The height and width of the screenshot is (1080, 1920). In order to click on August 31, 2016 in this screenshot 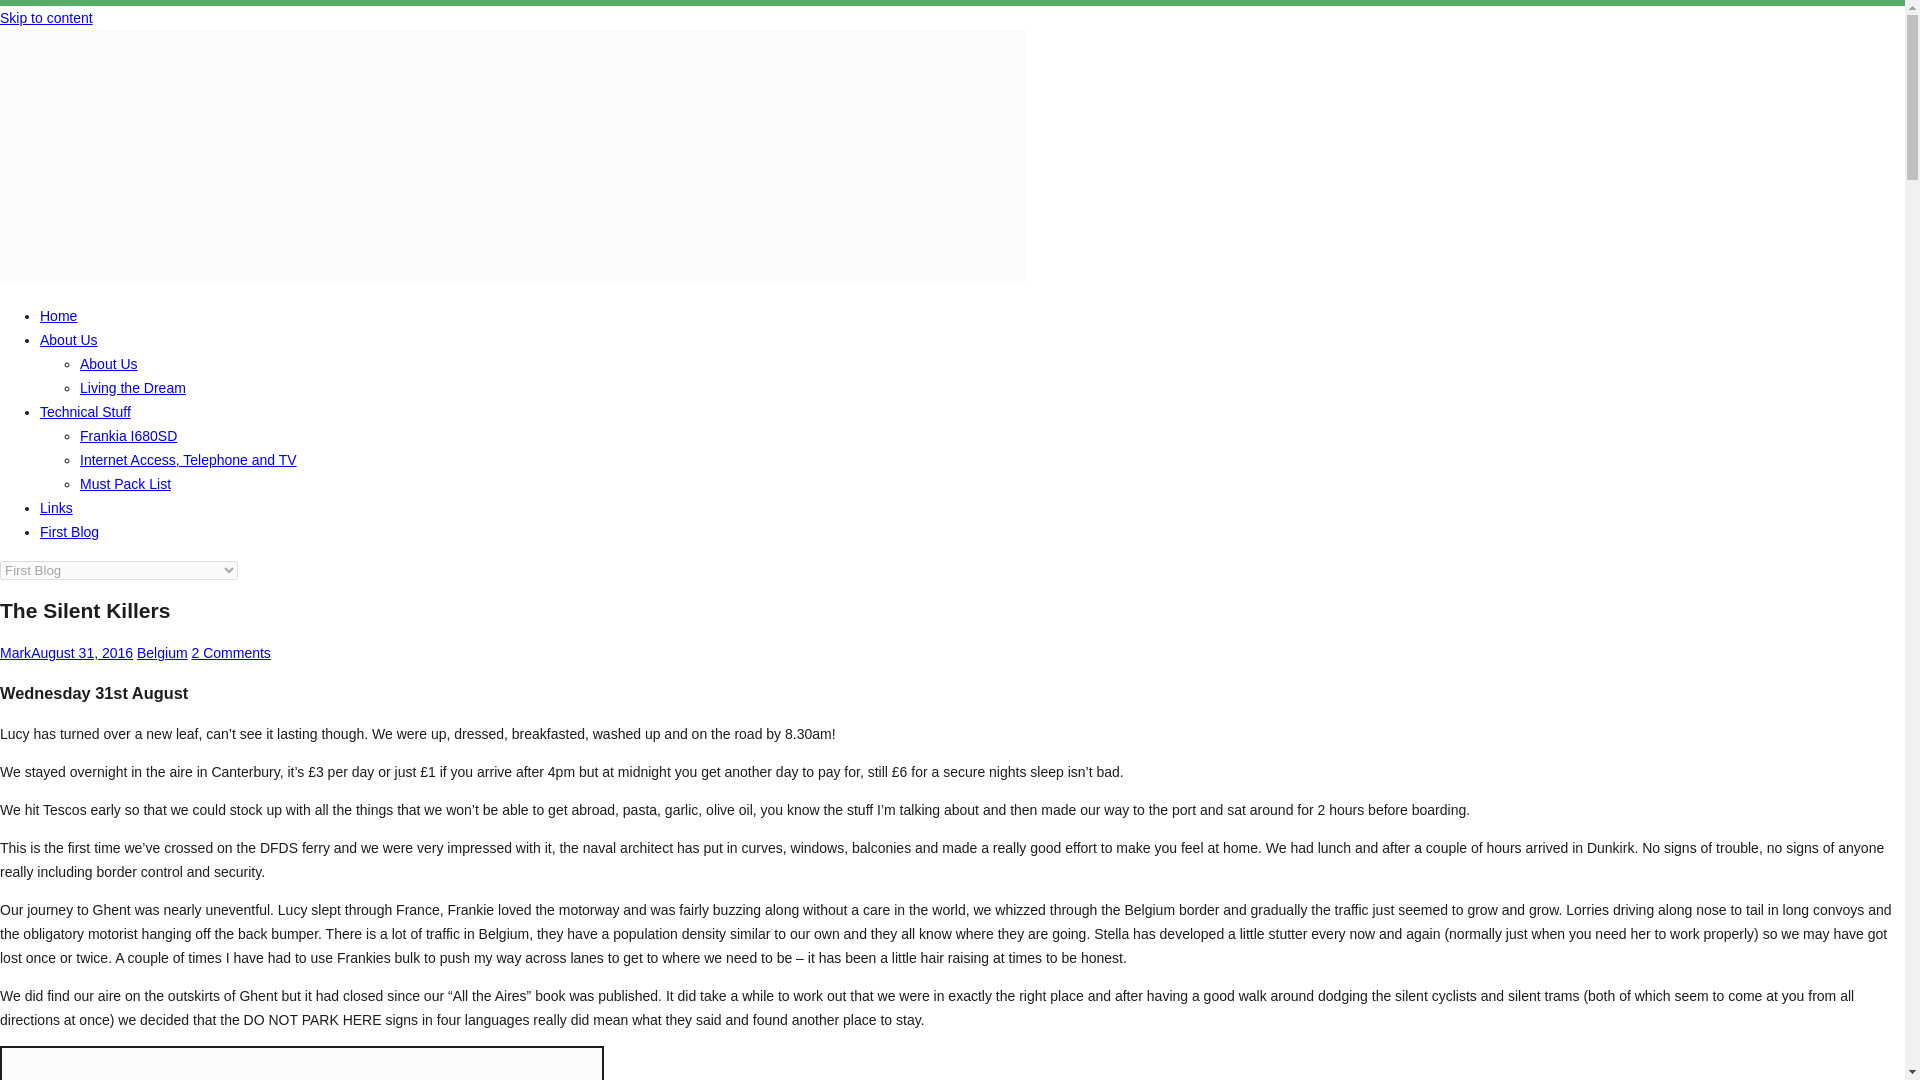, I will do `click(81, 652)`.